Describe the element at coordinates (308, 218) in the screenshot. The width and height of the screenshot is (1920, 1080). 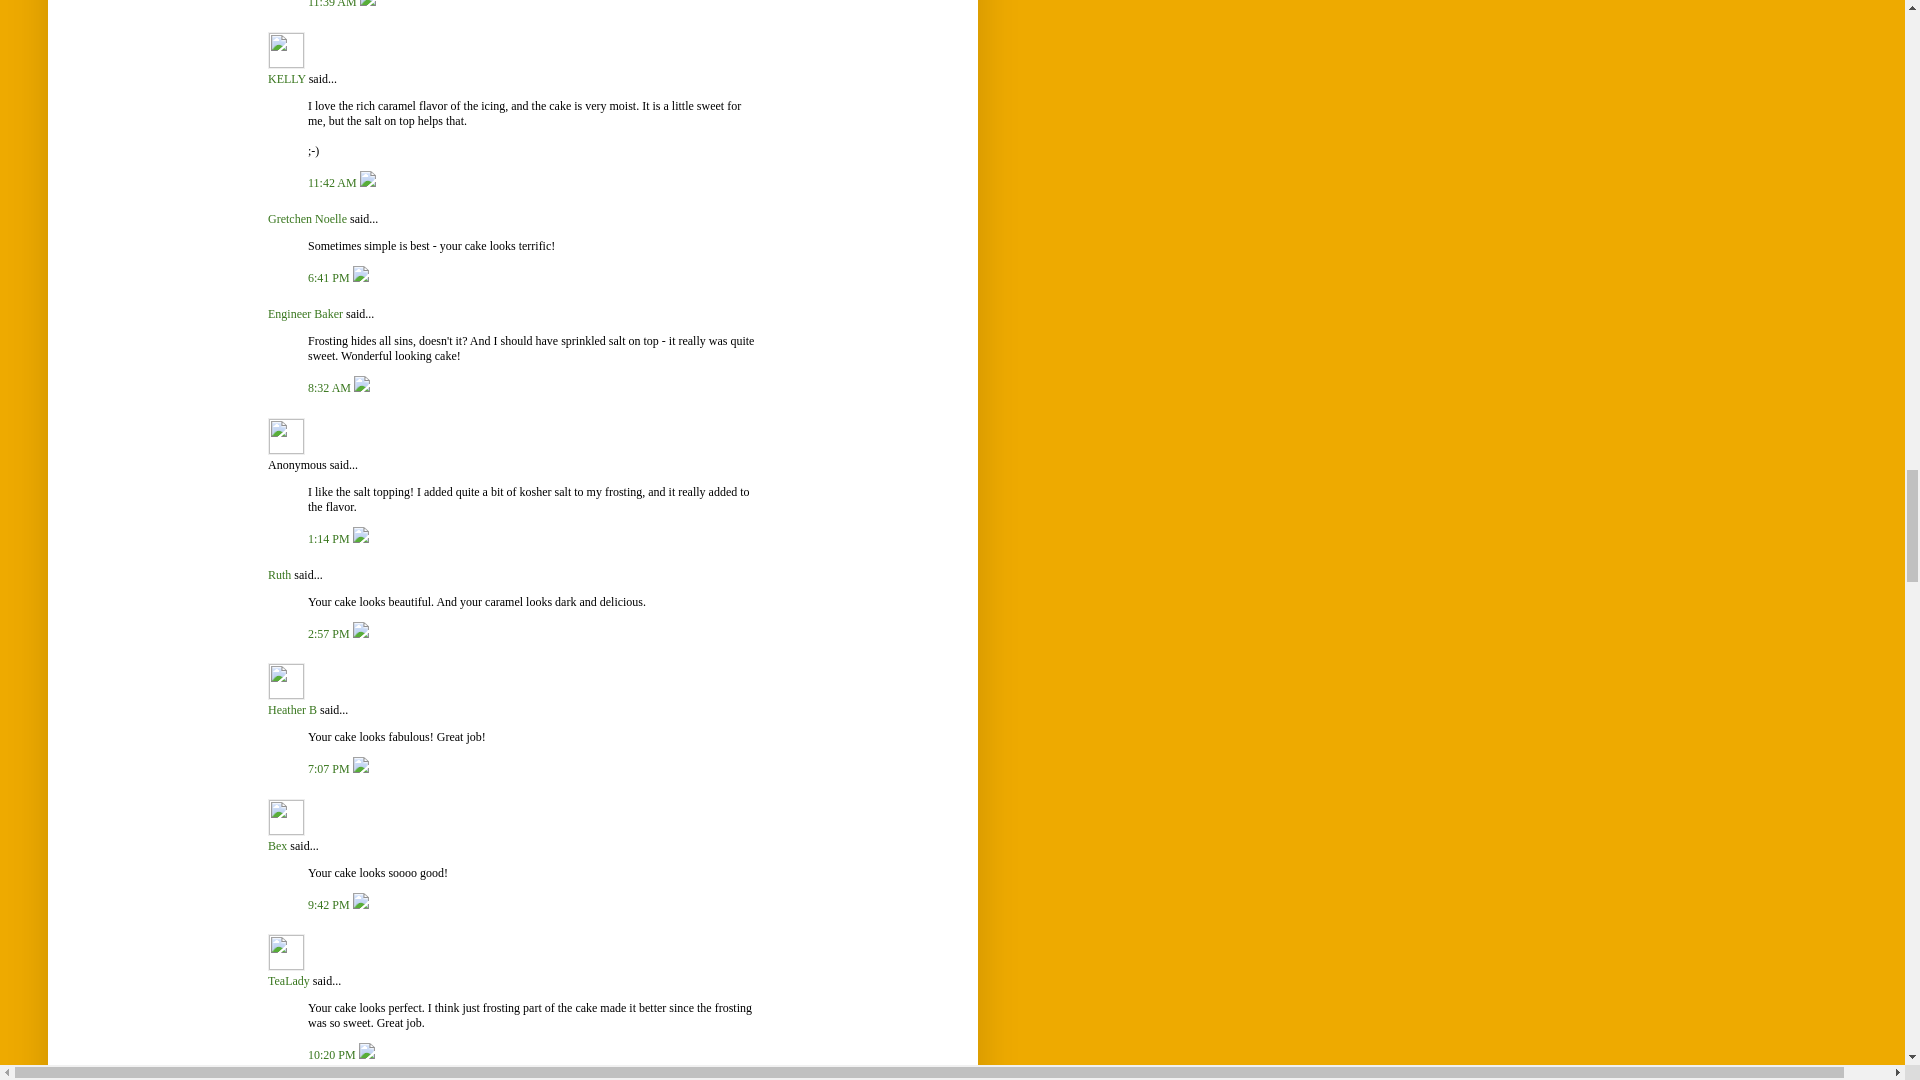
I see `Gretchen Noelle` at that location.